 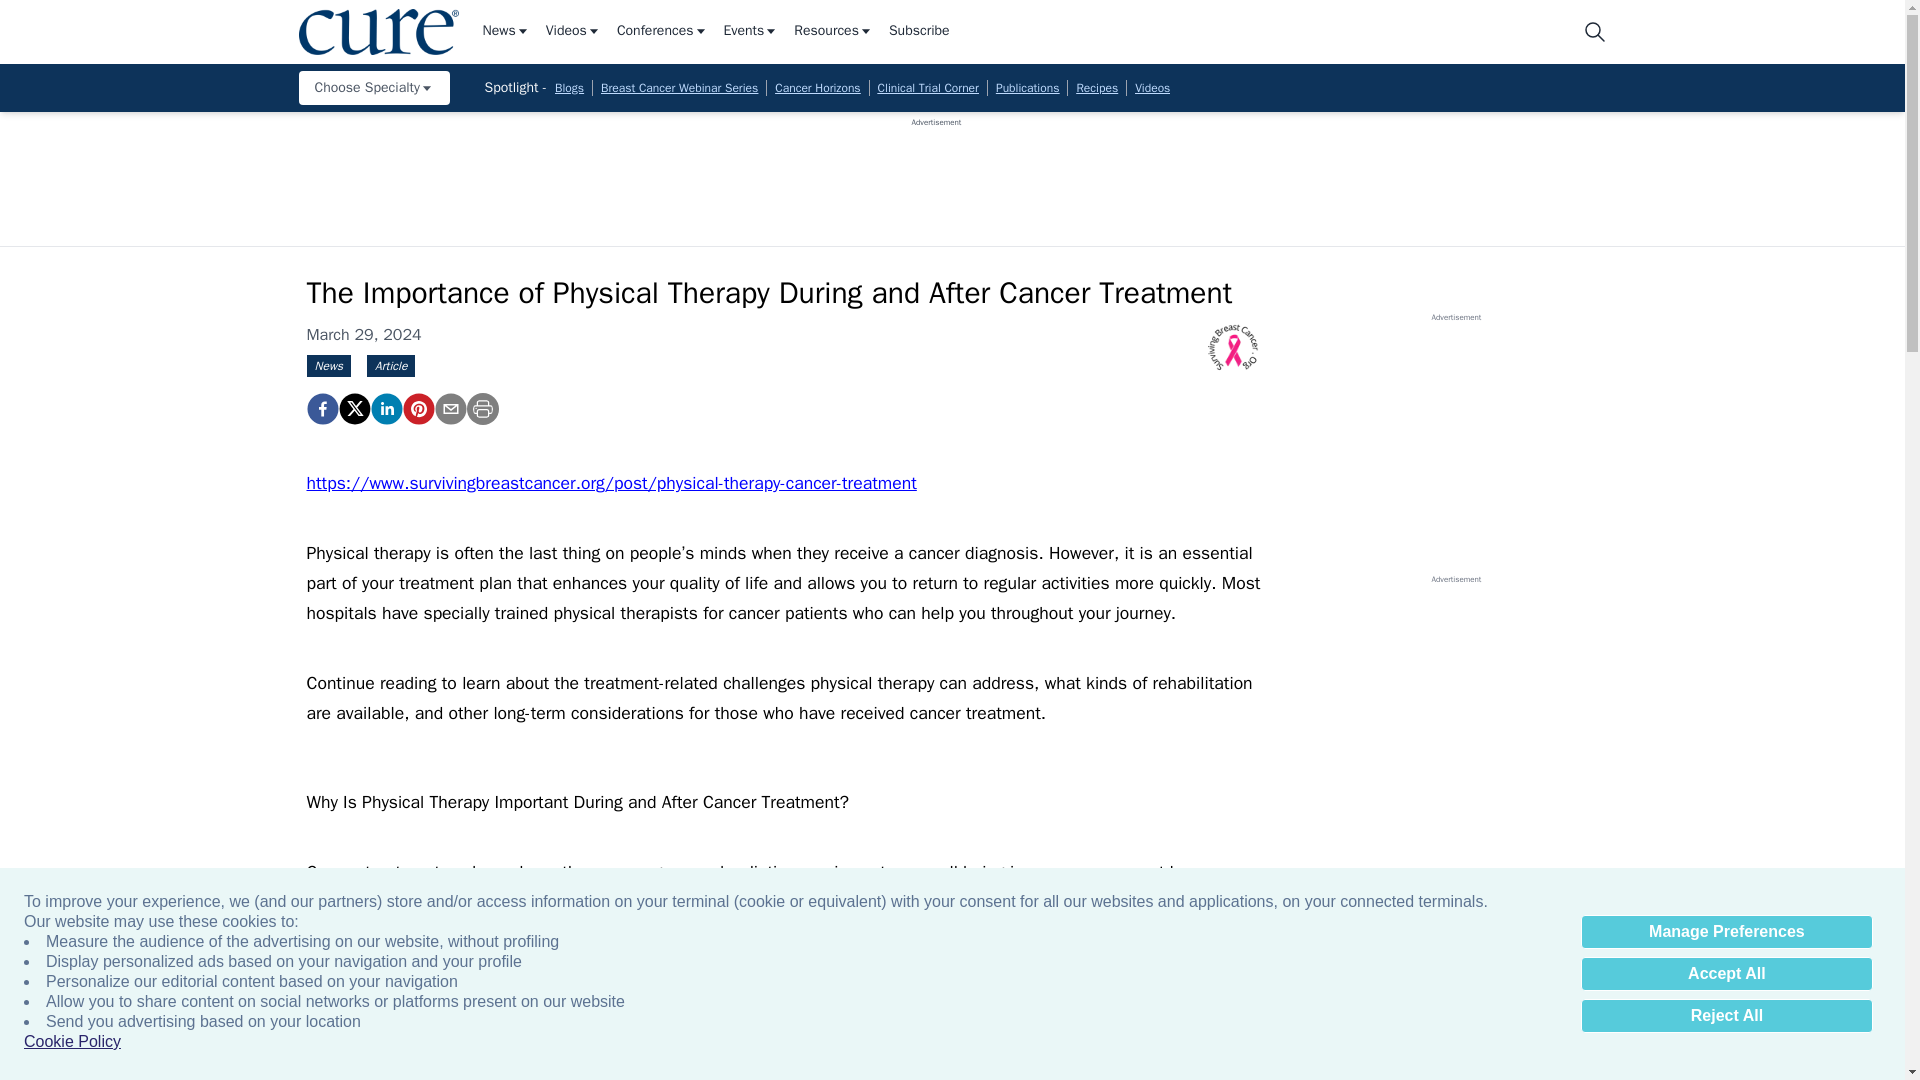 I want to click on Accept All, so click(x=1726, y=974).